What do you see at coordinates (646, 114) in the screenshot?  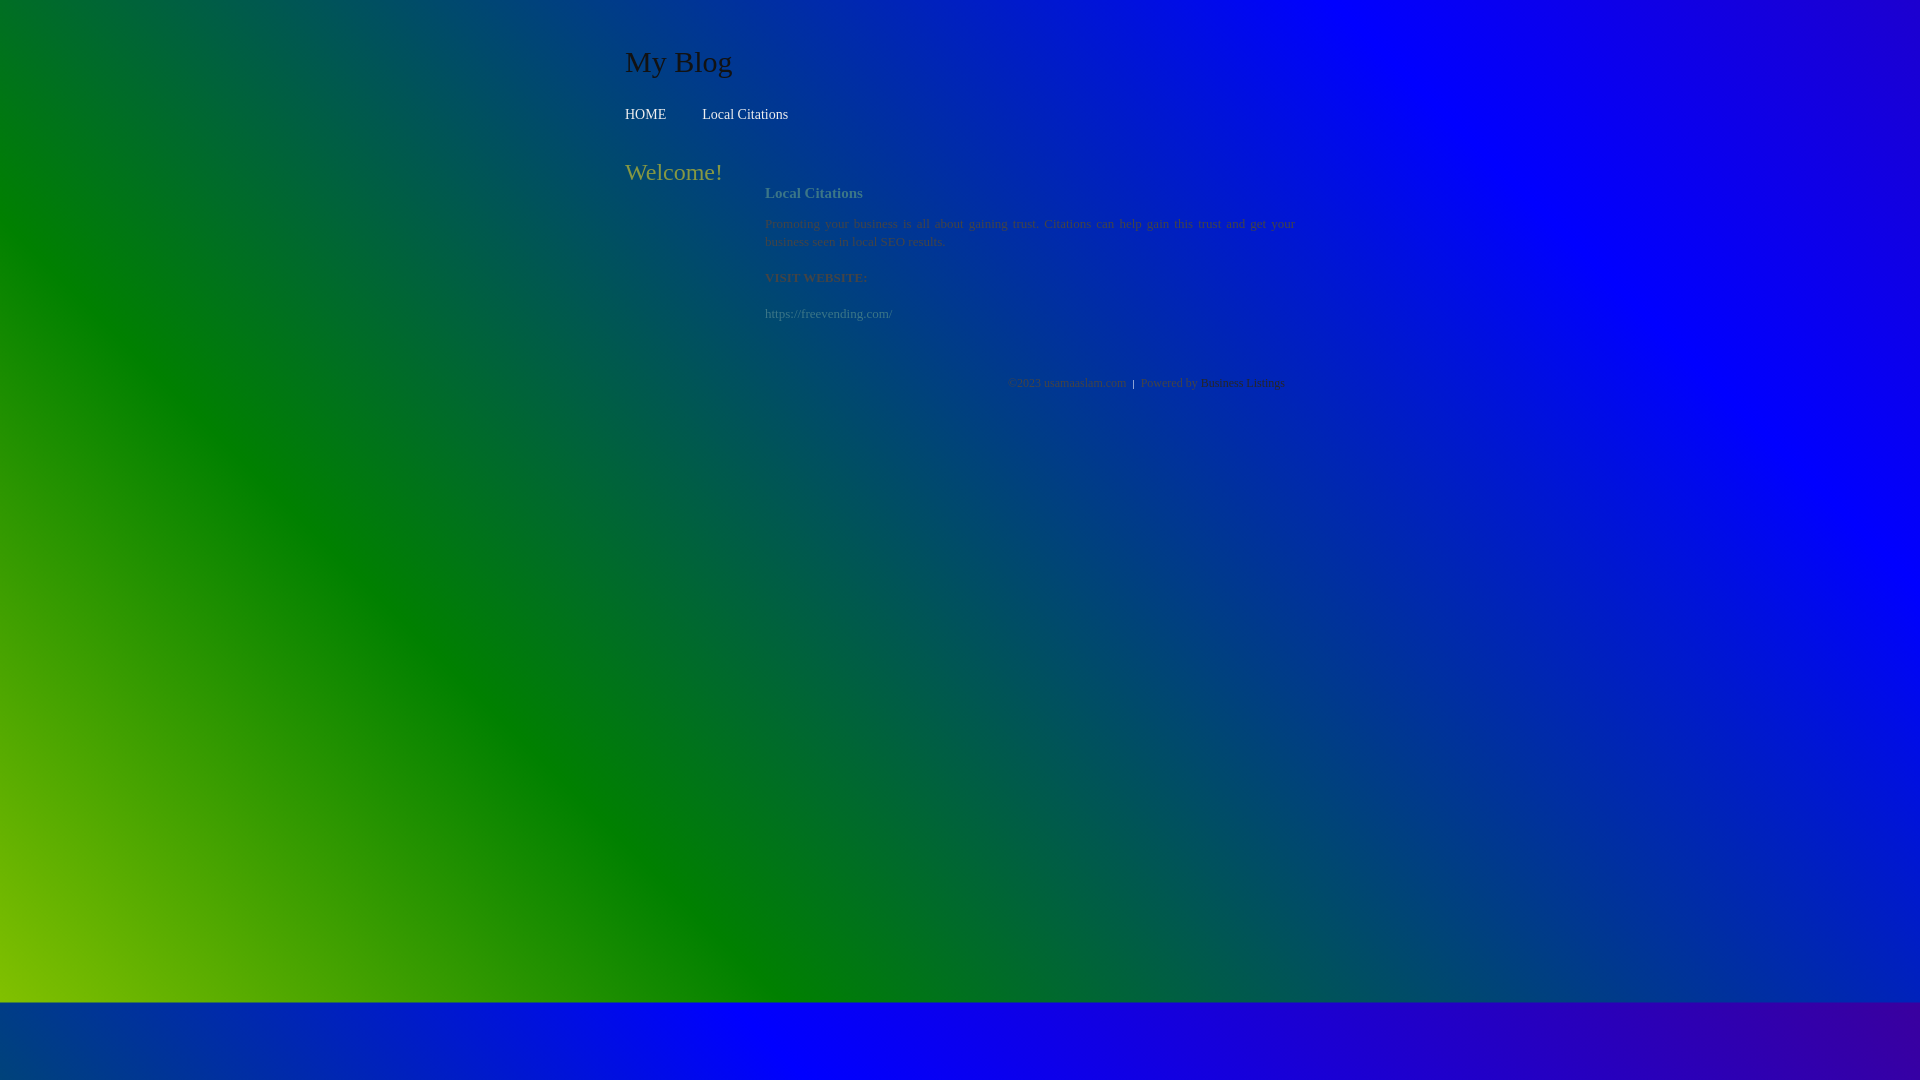 I see `HOME` at bounding box center [646, 114].